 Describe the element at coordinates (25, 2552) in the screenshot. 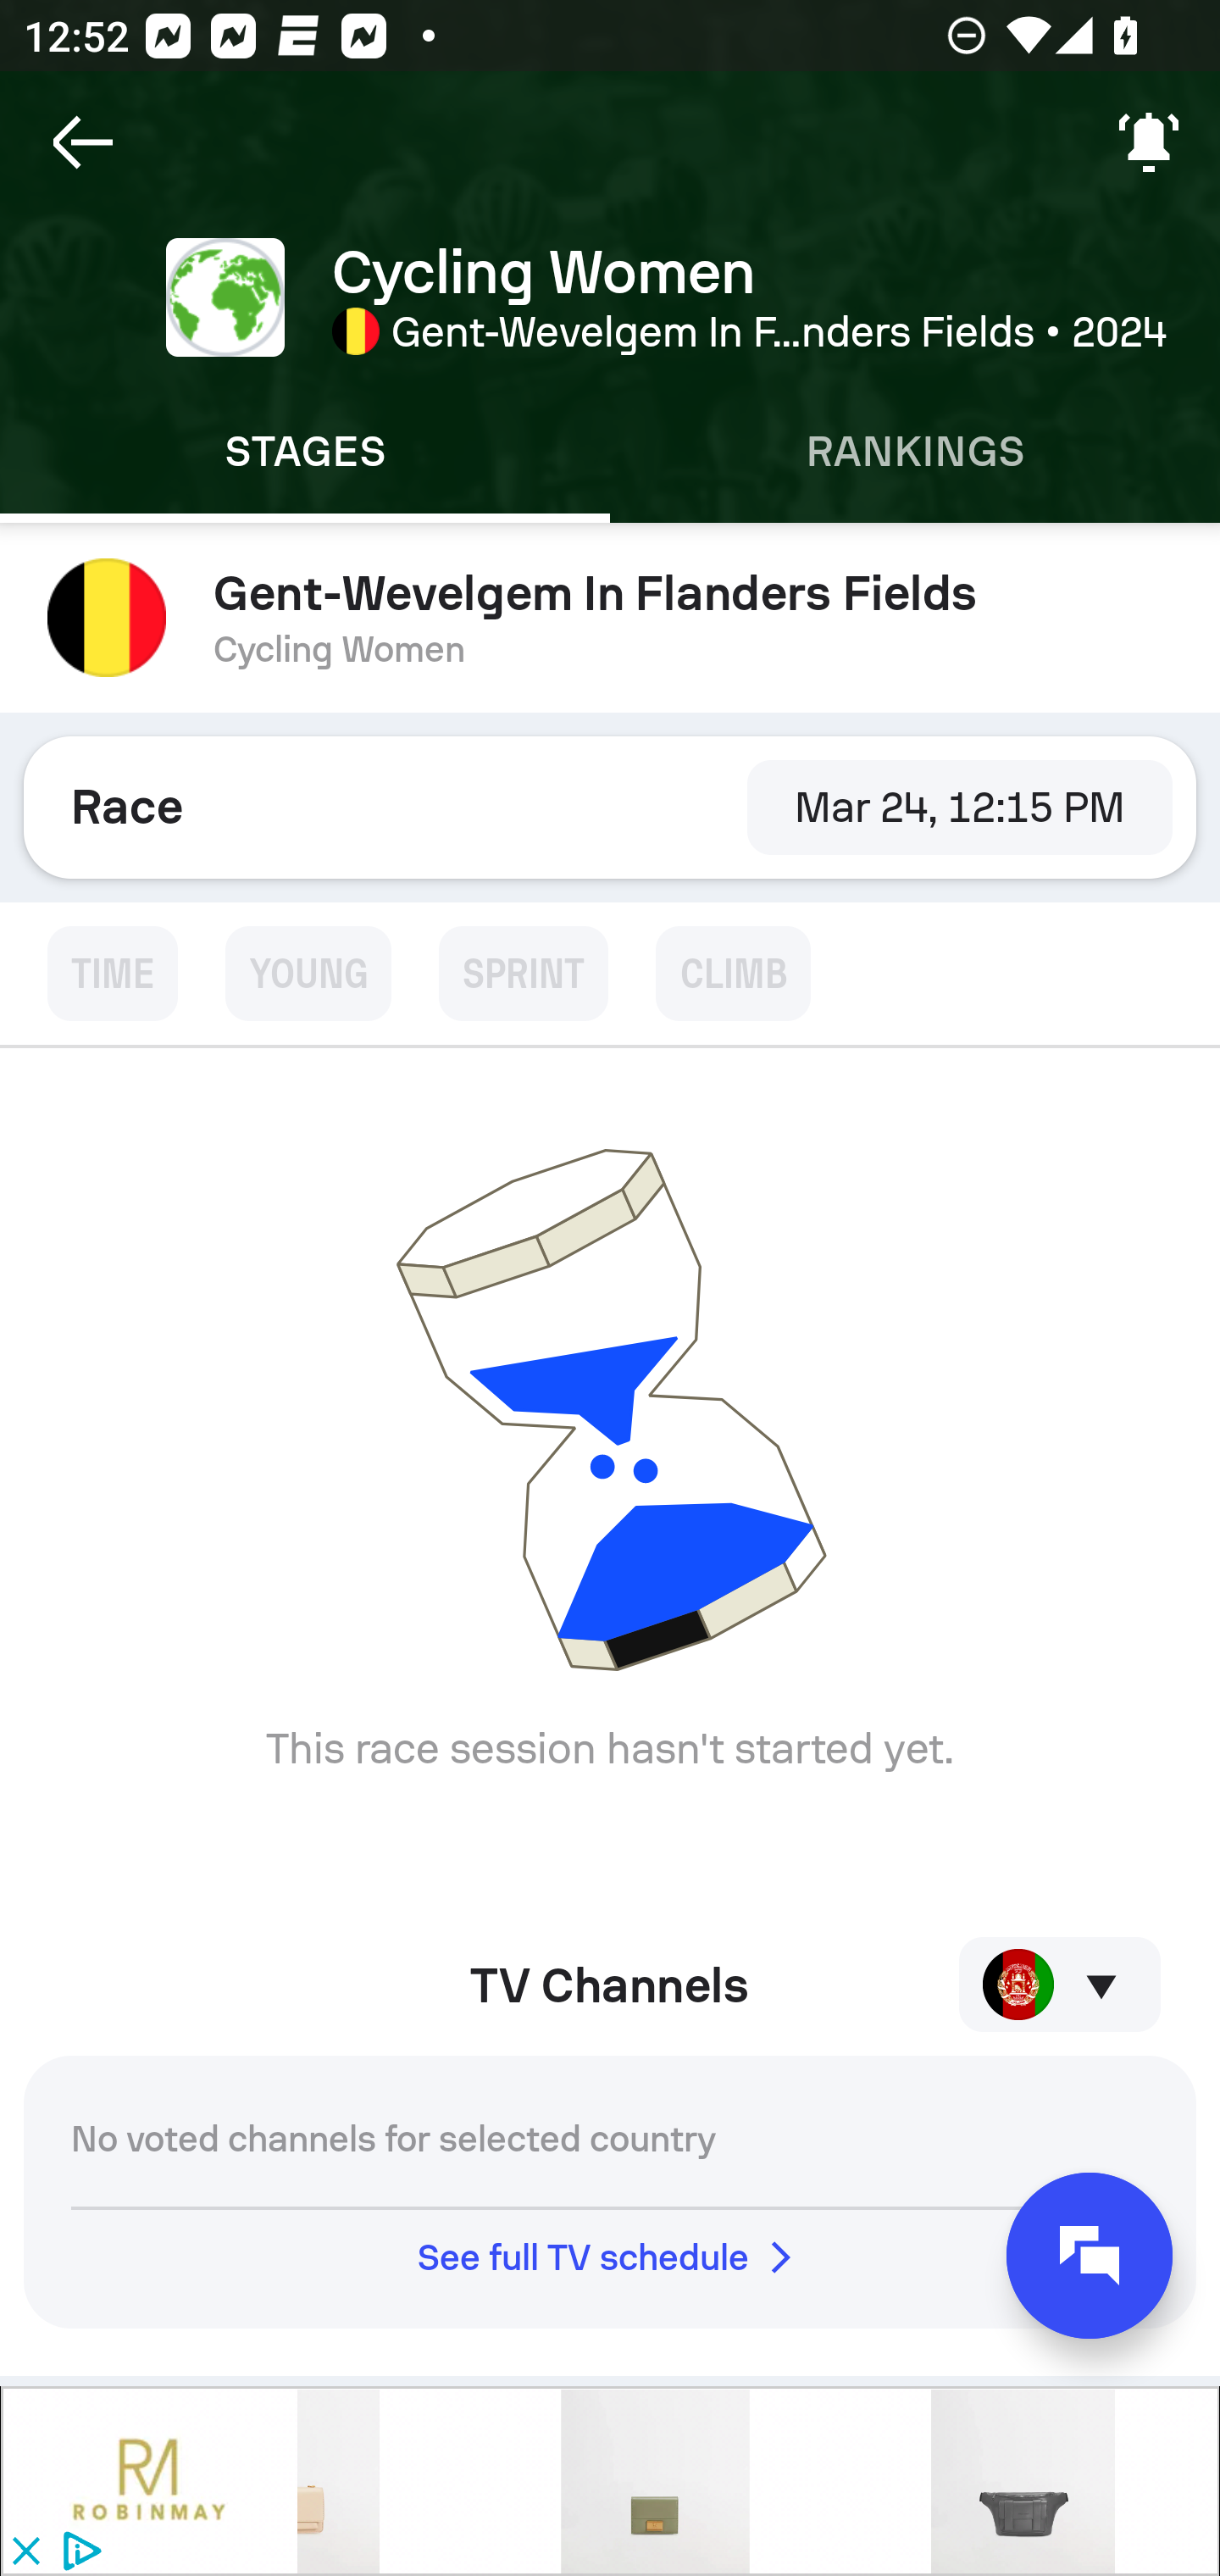

I see `close_button` at that location.